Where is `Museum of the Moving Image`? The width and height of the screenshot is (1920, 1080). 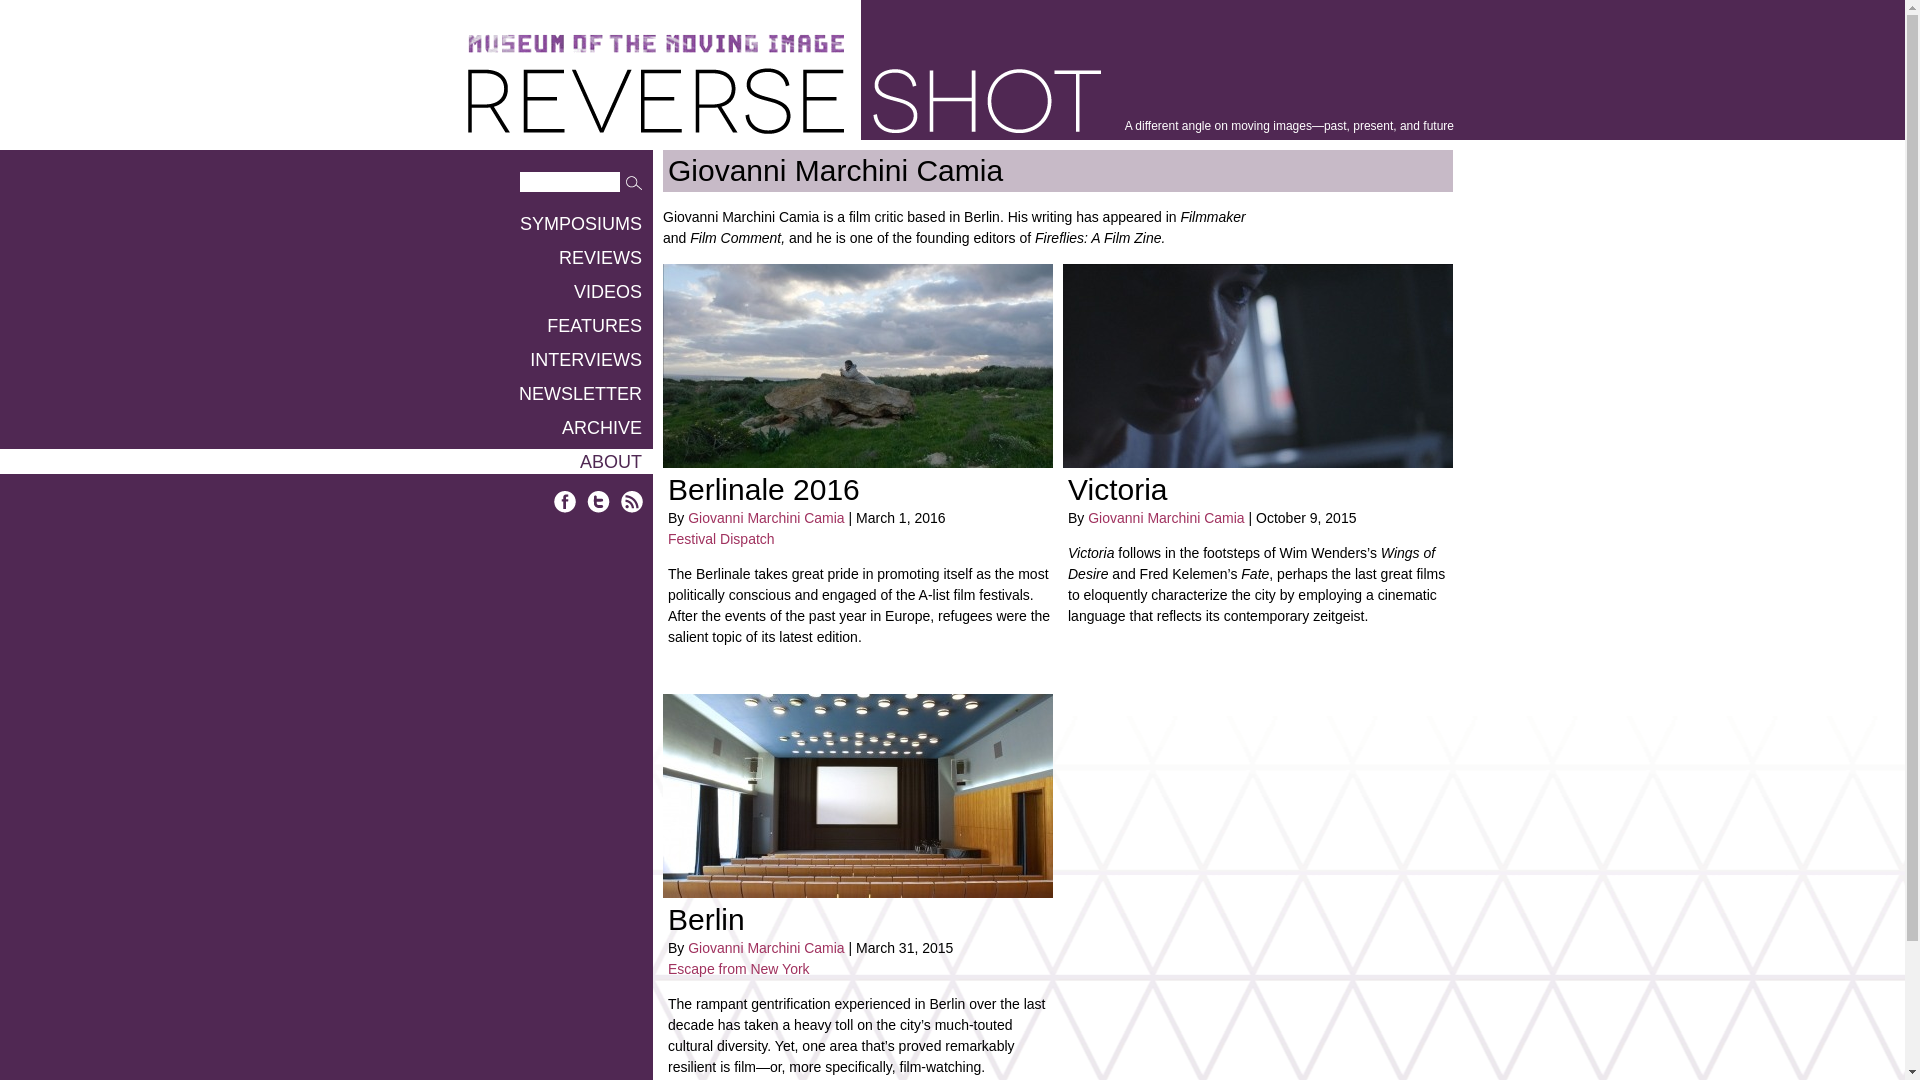 Museum of the Moving Image is located at coordinates (656, 44).